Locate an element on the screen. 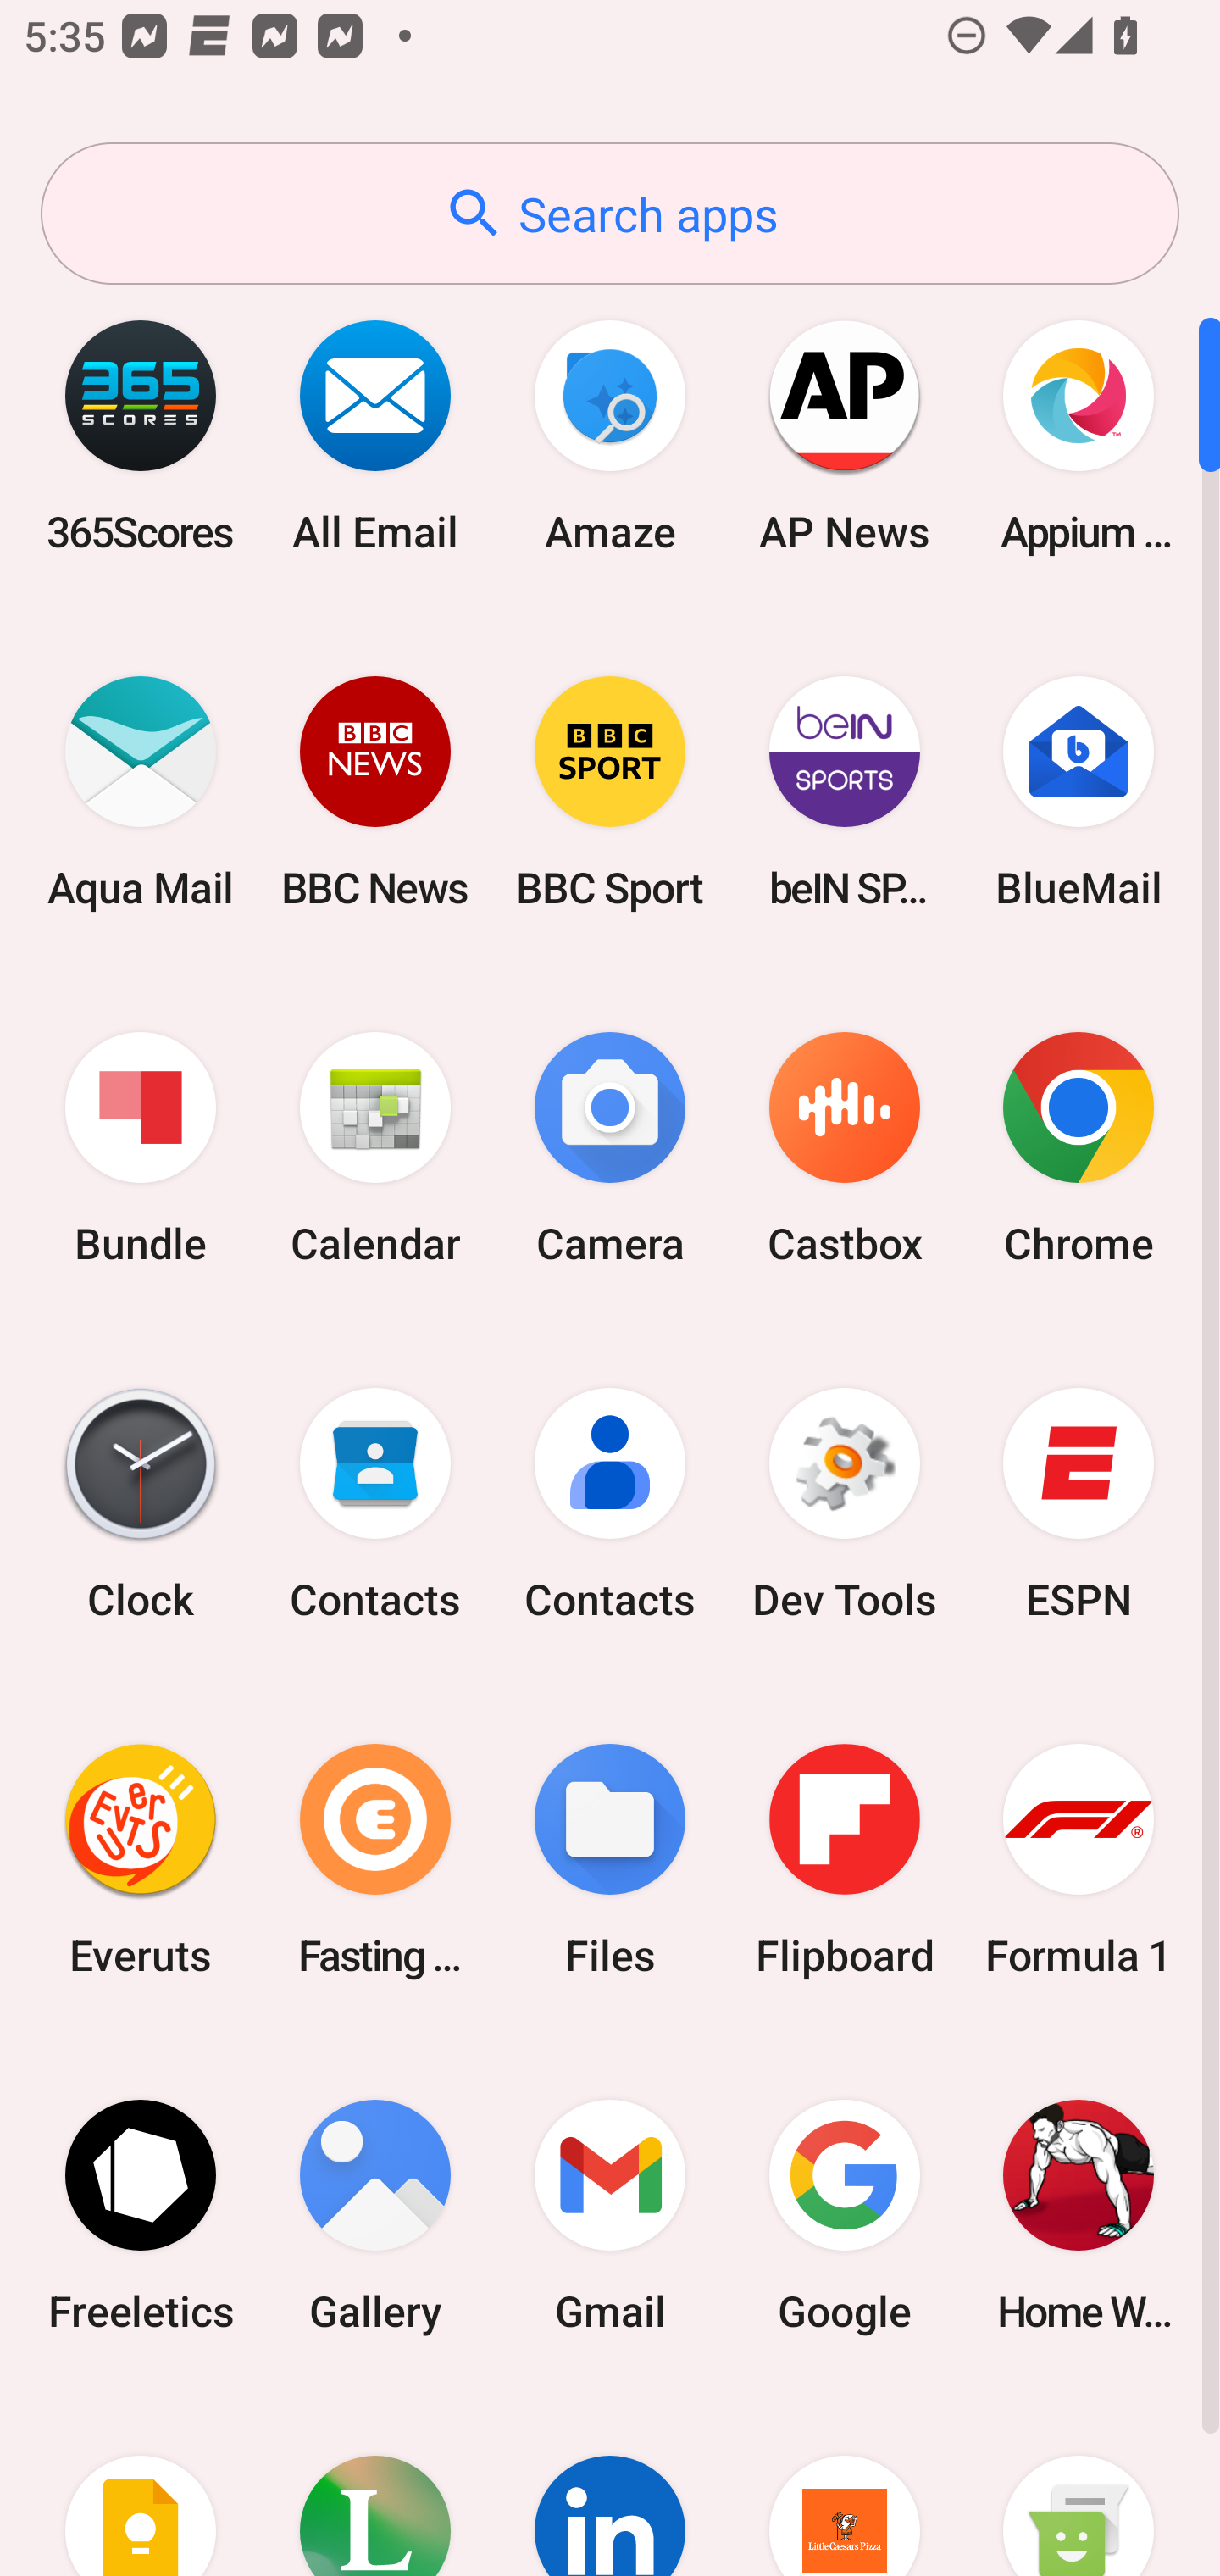 The height and width of the screenshot is (2576, 1220). Calendar is located at coordinates (375, 1149).